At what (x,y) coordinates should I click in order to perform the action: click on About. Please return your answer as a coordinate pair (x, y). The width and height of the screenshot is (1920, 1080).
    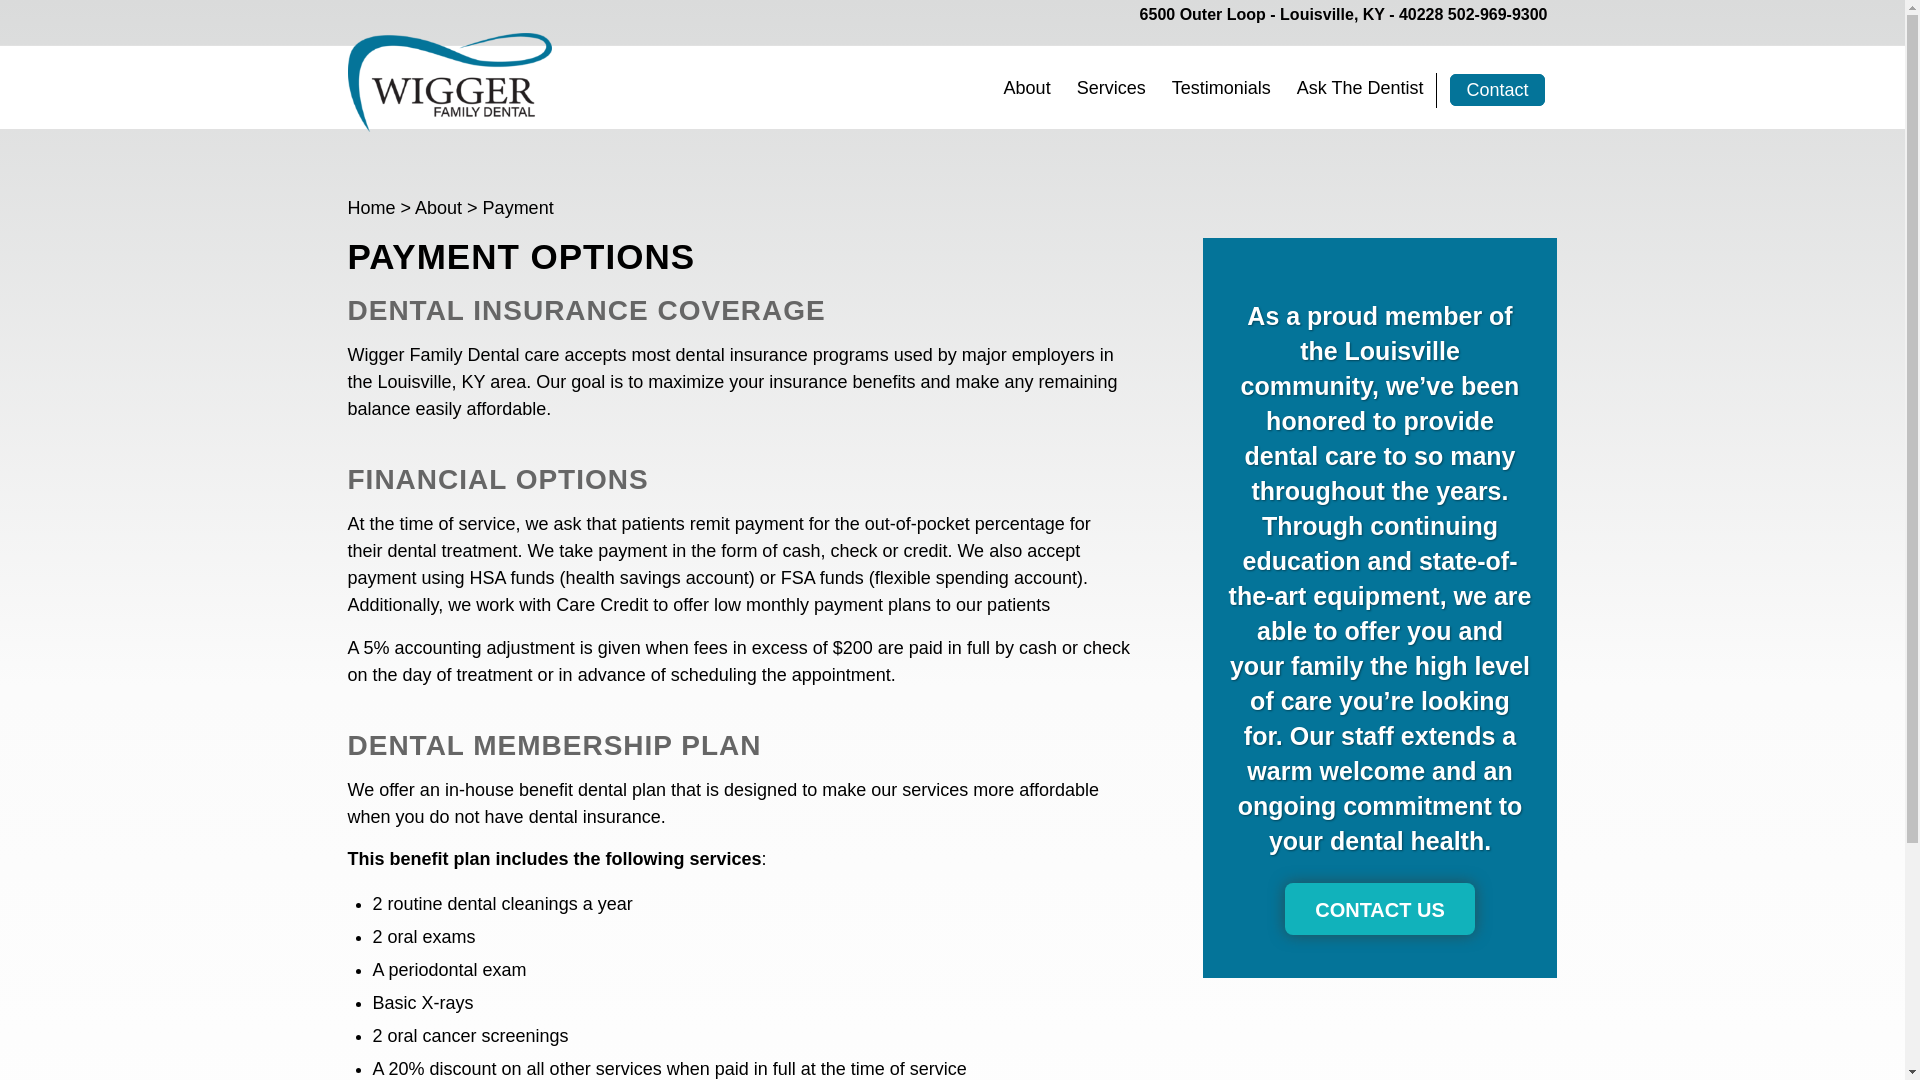
    Looking at the image, I should click on (438, 208).